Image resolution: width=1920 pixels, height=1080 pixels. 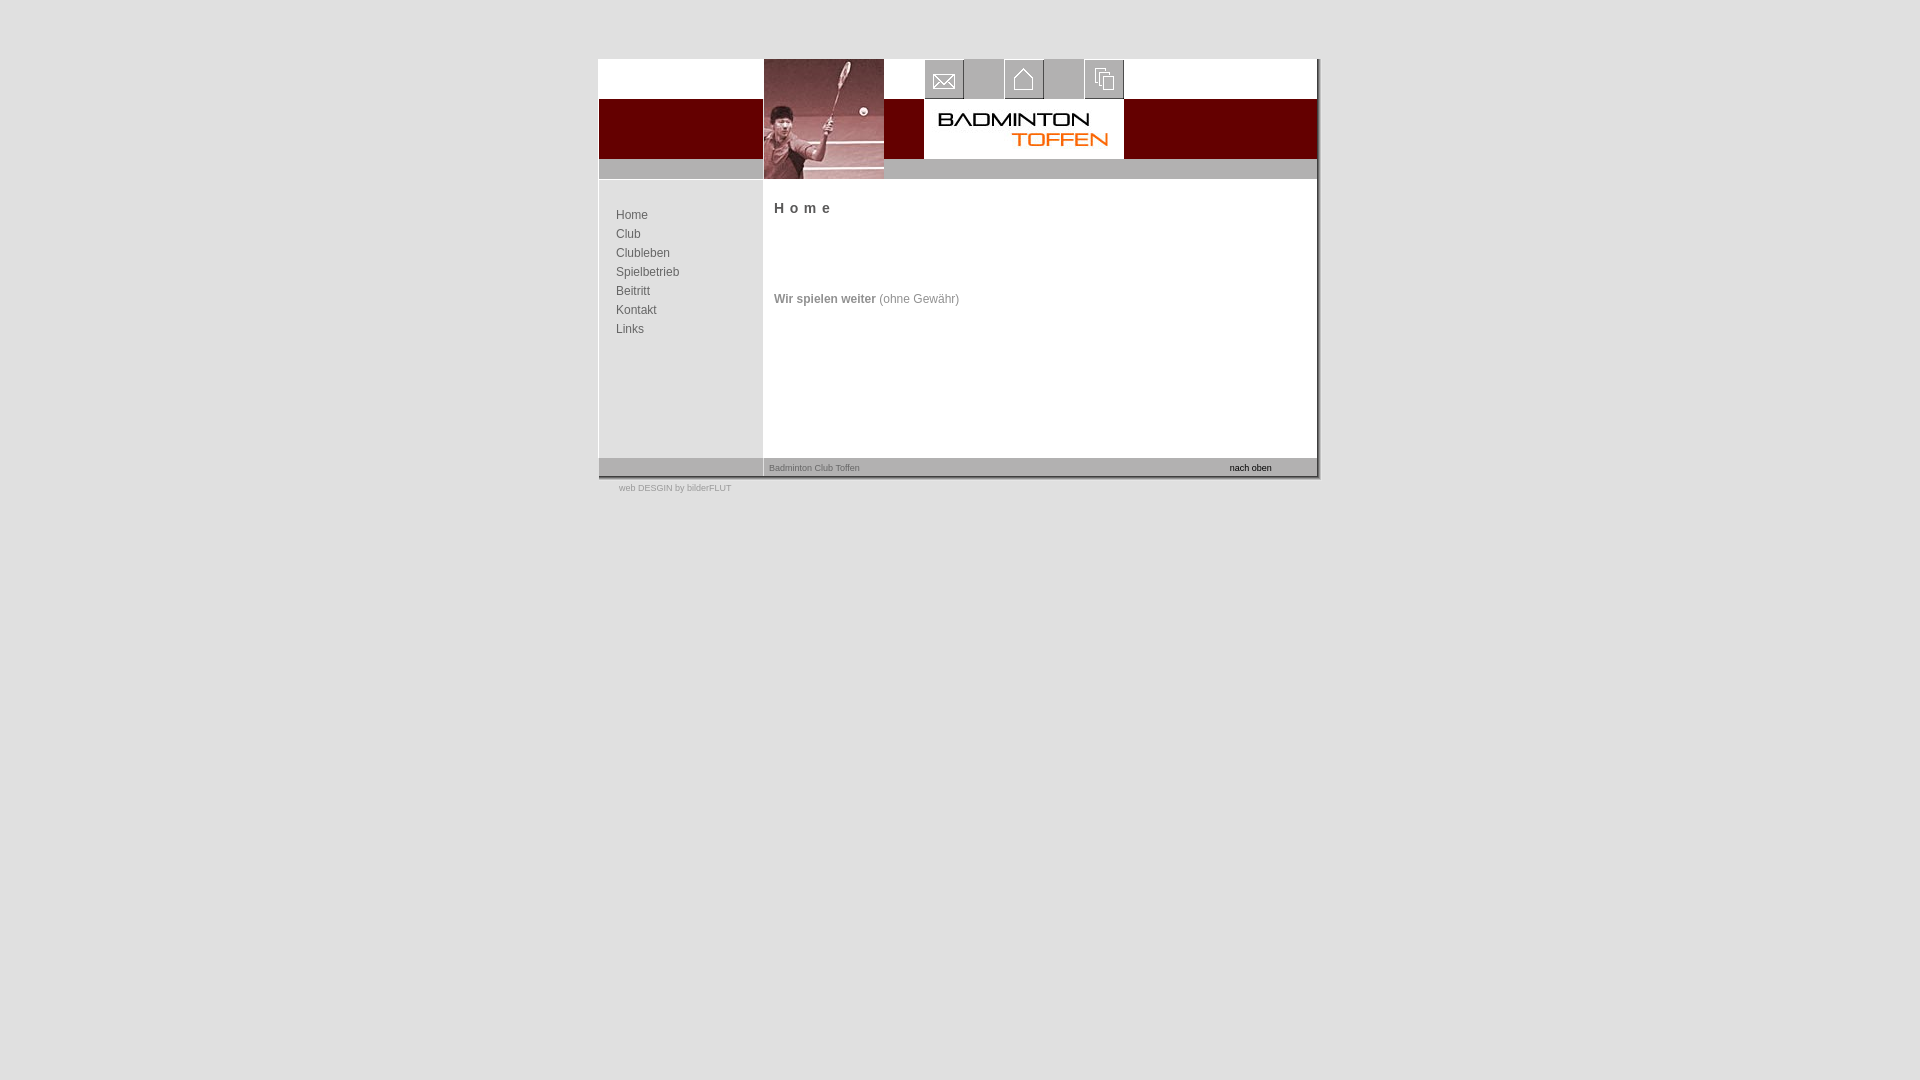 I want to click on Beitritt, so click(x=681, y=290).